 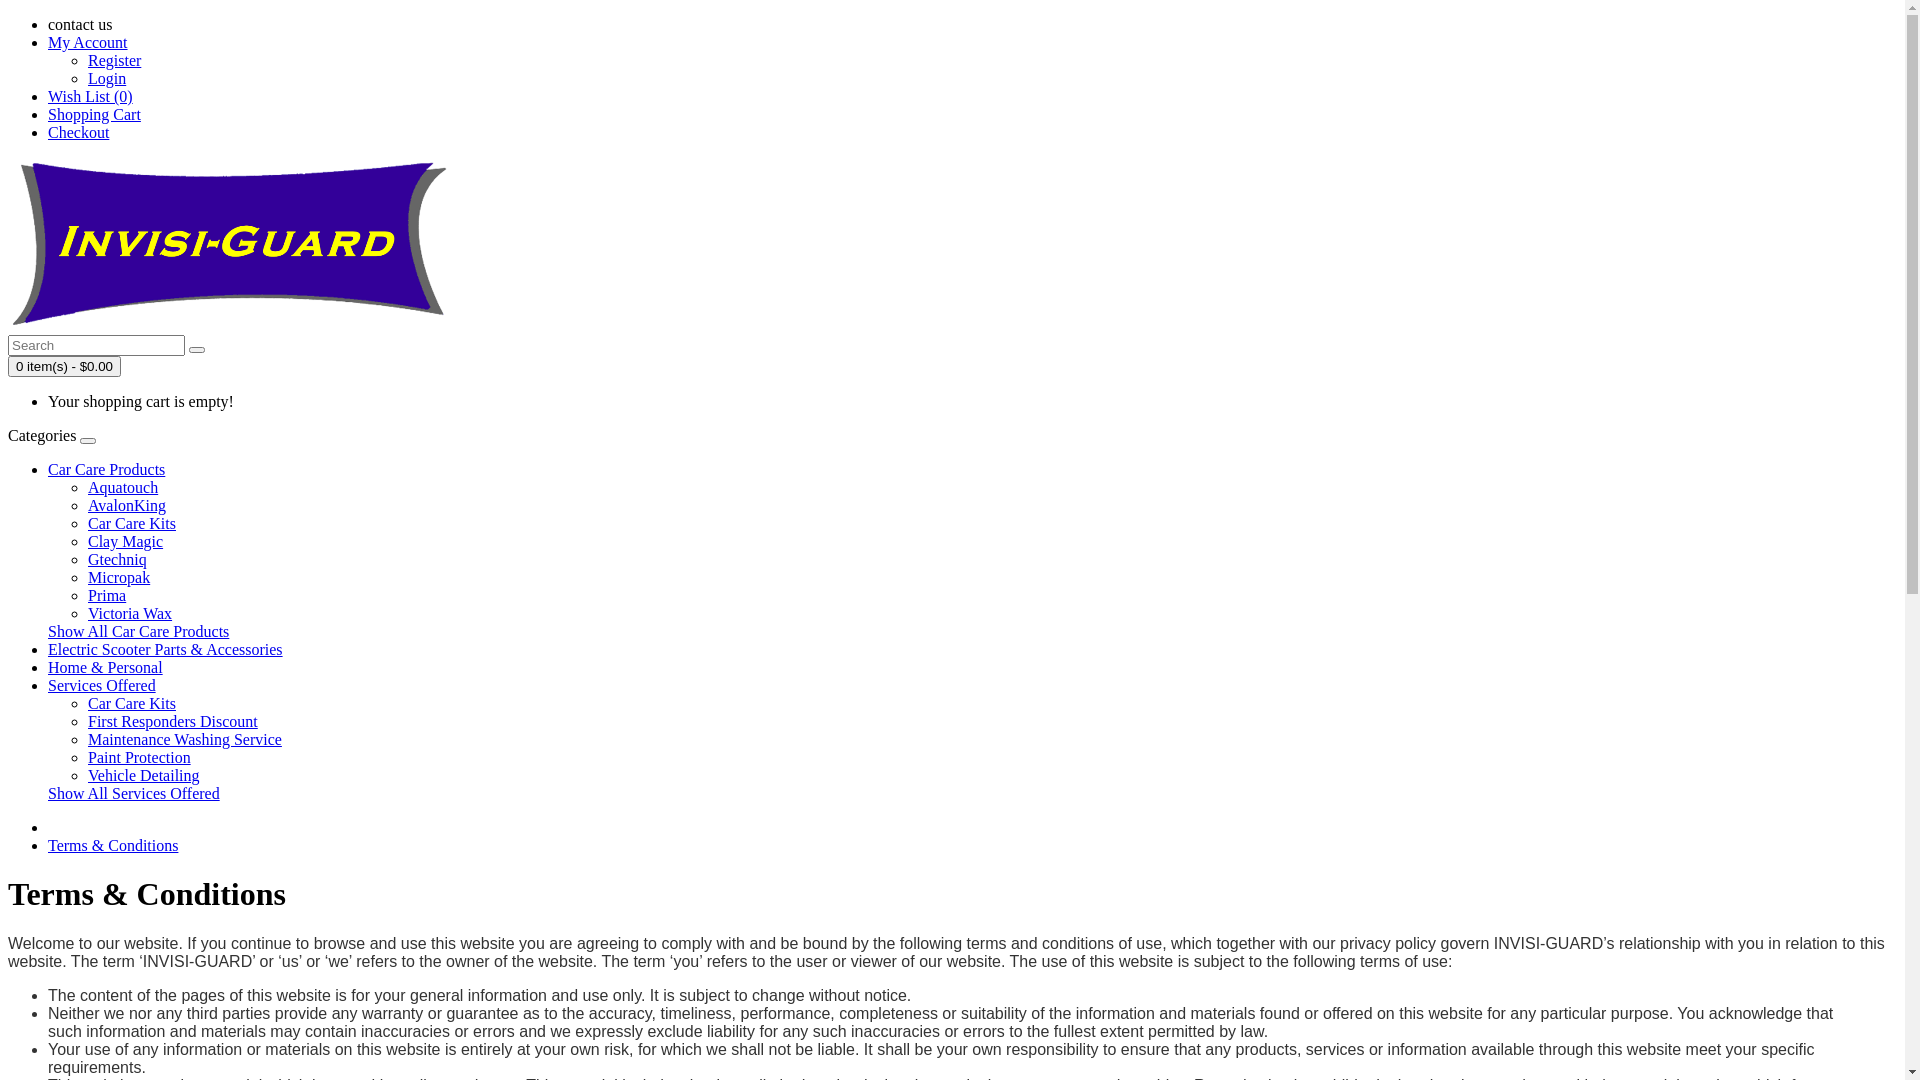 What do you see at coordinates (107, 78) in the screenshot?
I see `Login` at bounding box center [107, 78].